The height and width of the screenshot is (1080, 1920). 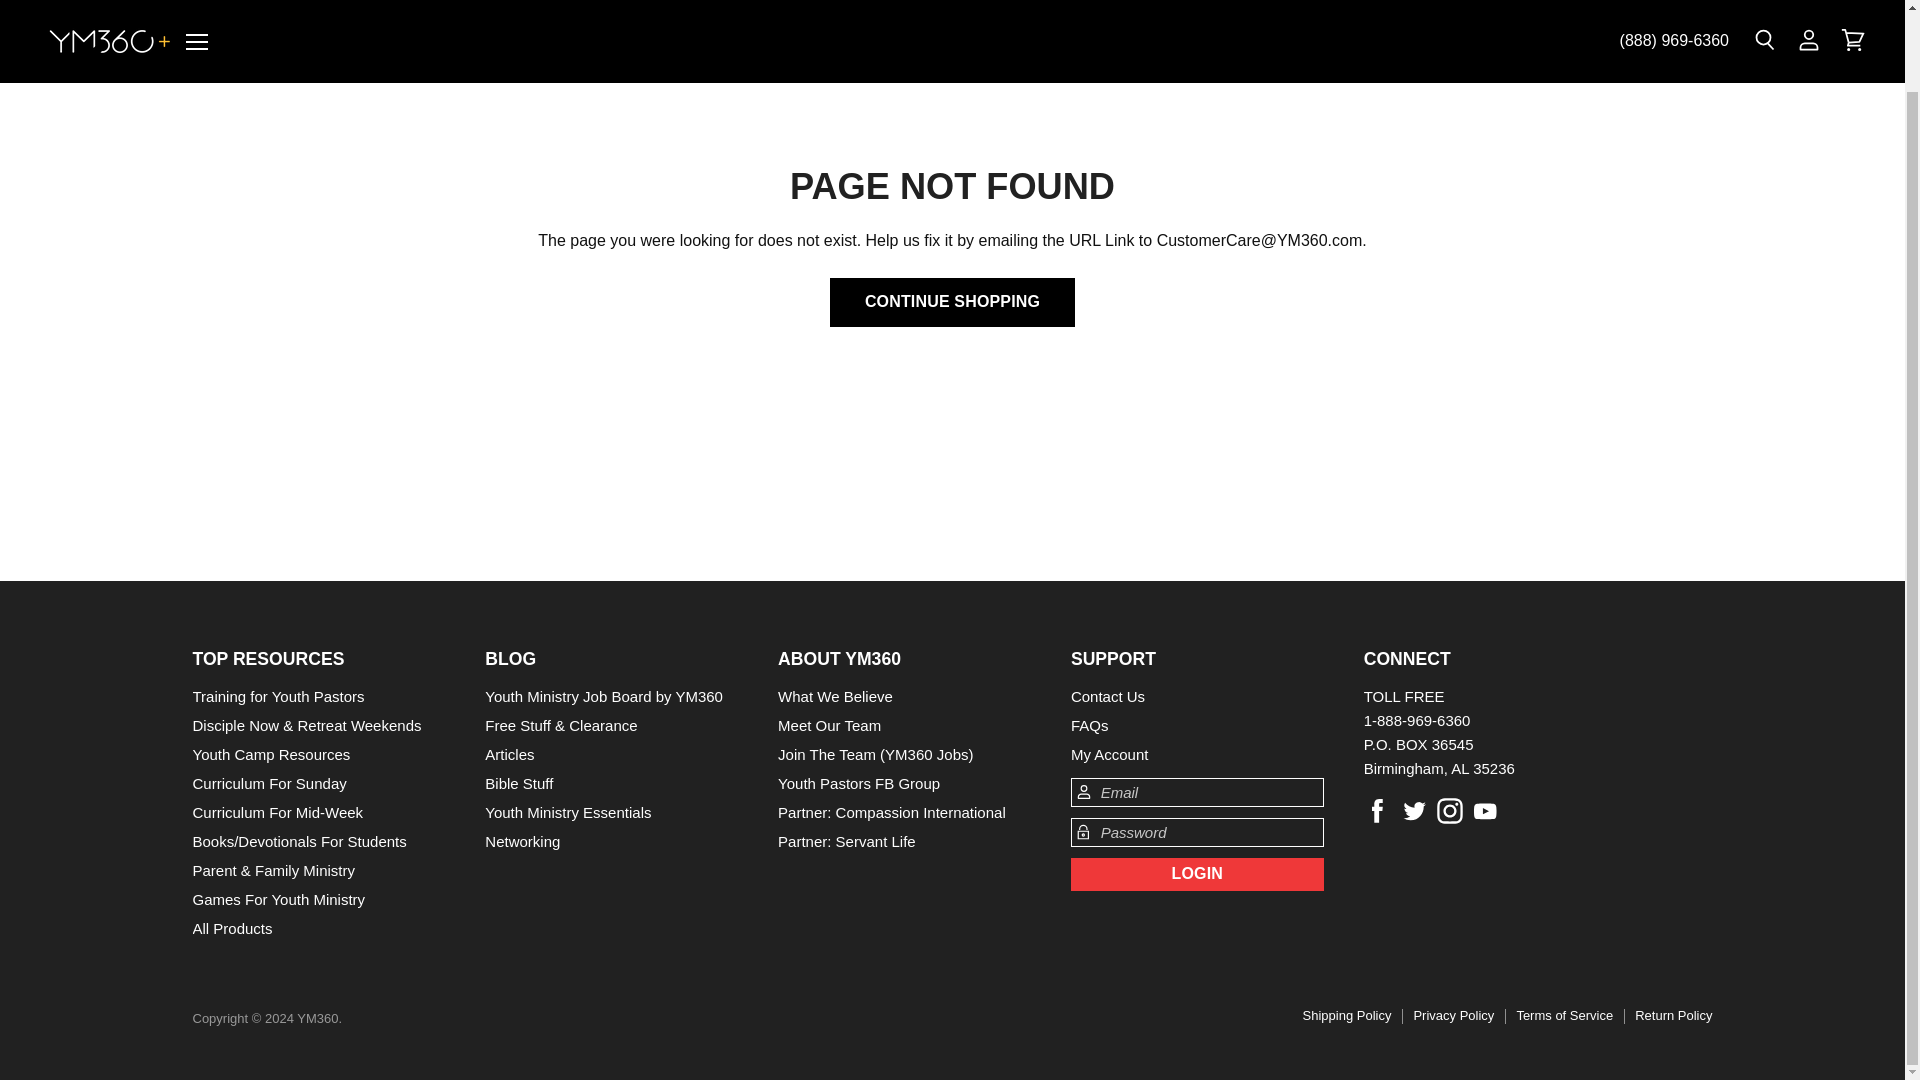 What do you see at coordinates (1414, 810) in the screenshot?
I see `Twitter` at bounding box center [1414, 810].